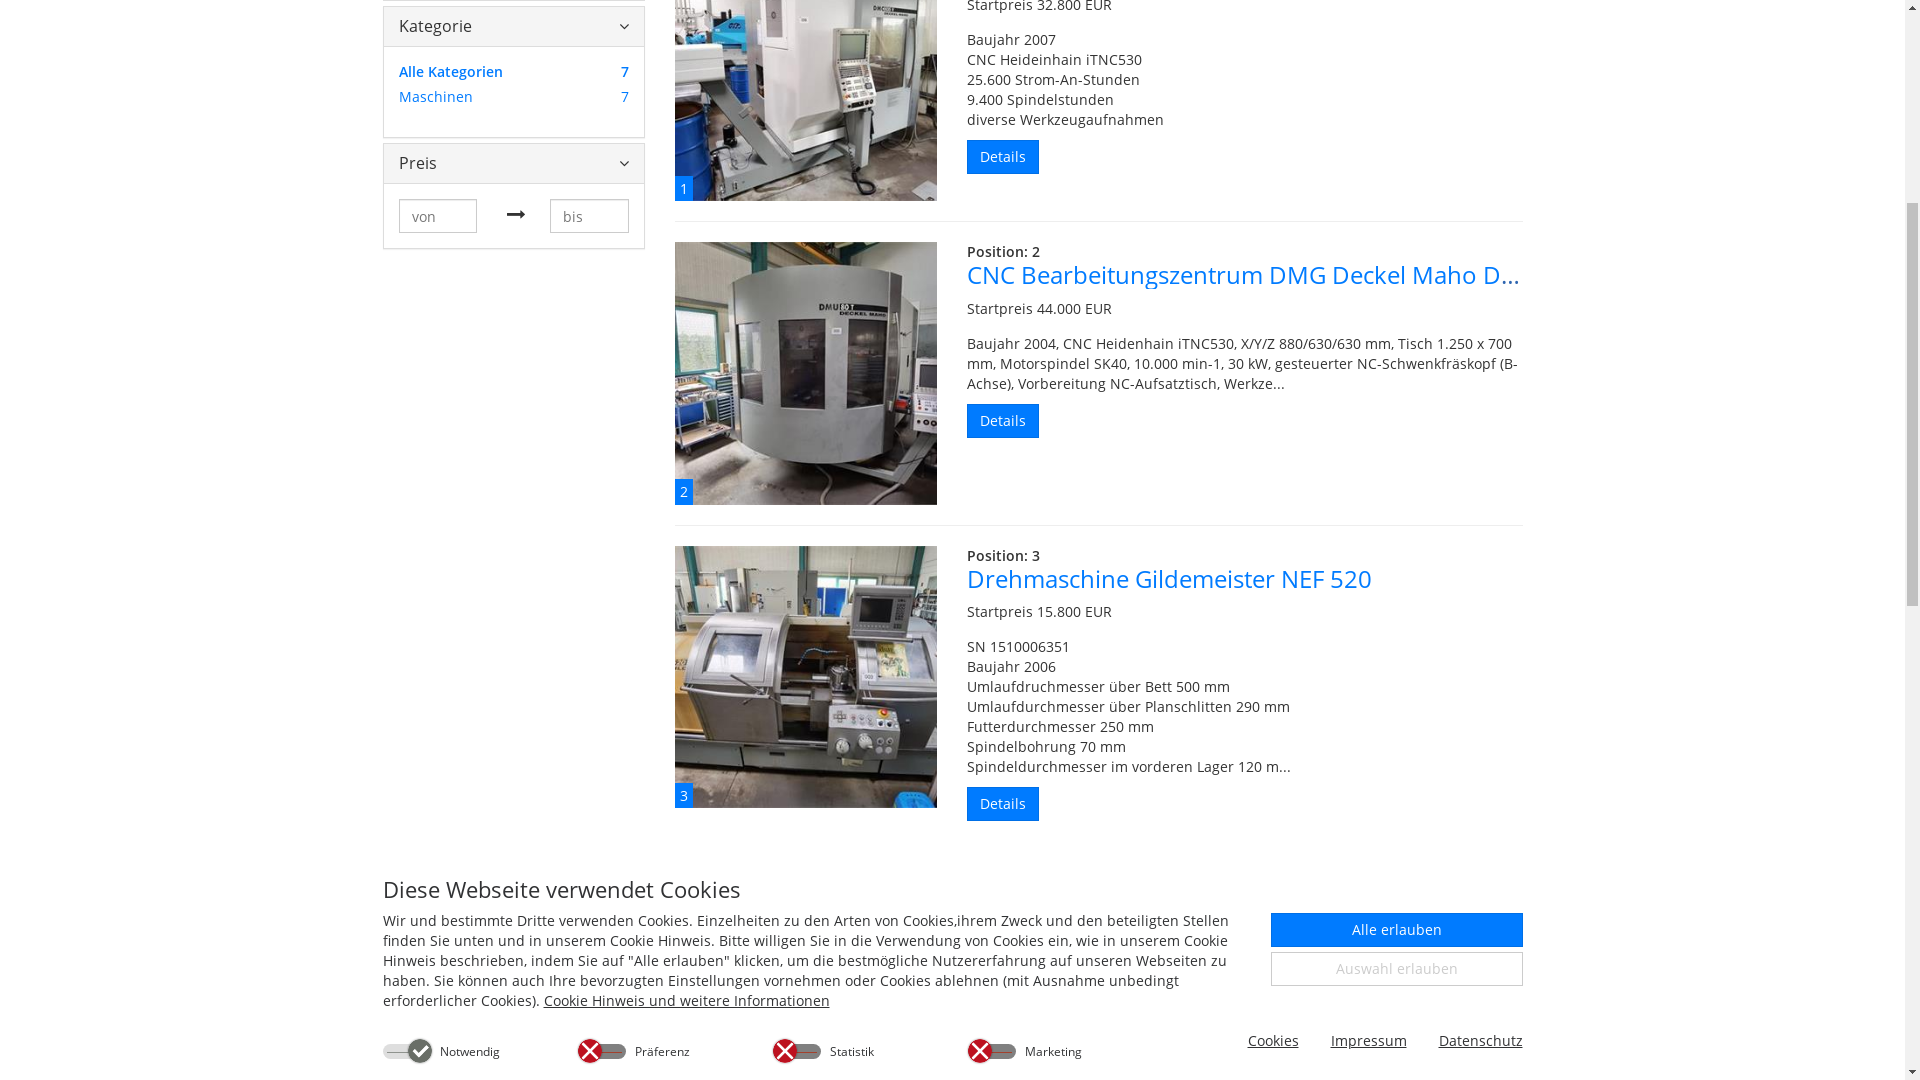 Image resolution: width=1920 pixels, height=1080 pixels. Describe the element at coordinates (1304, 306) in the screenshot. I see `Online-Katalog` at that location.